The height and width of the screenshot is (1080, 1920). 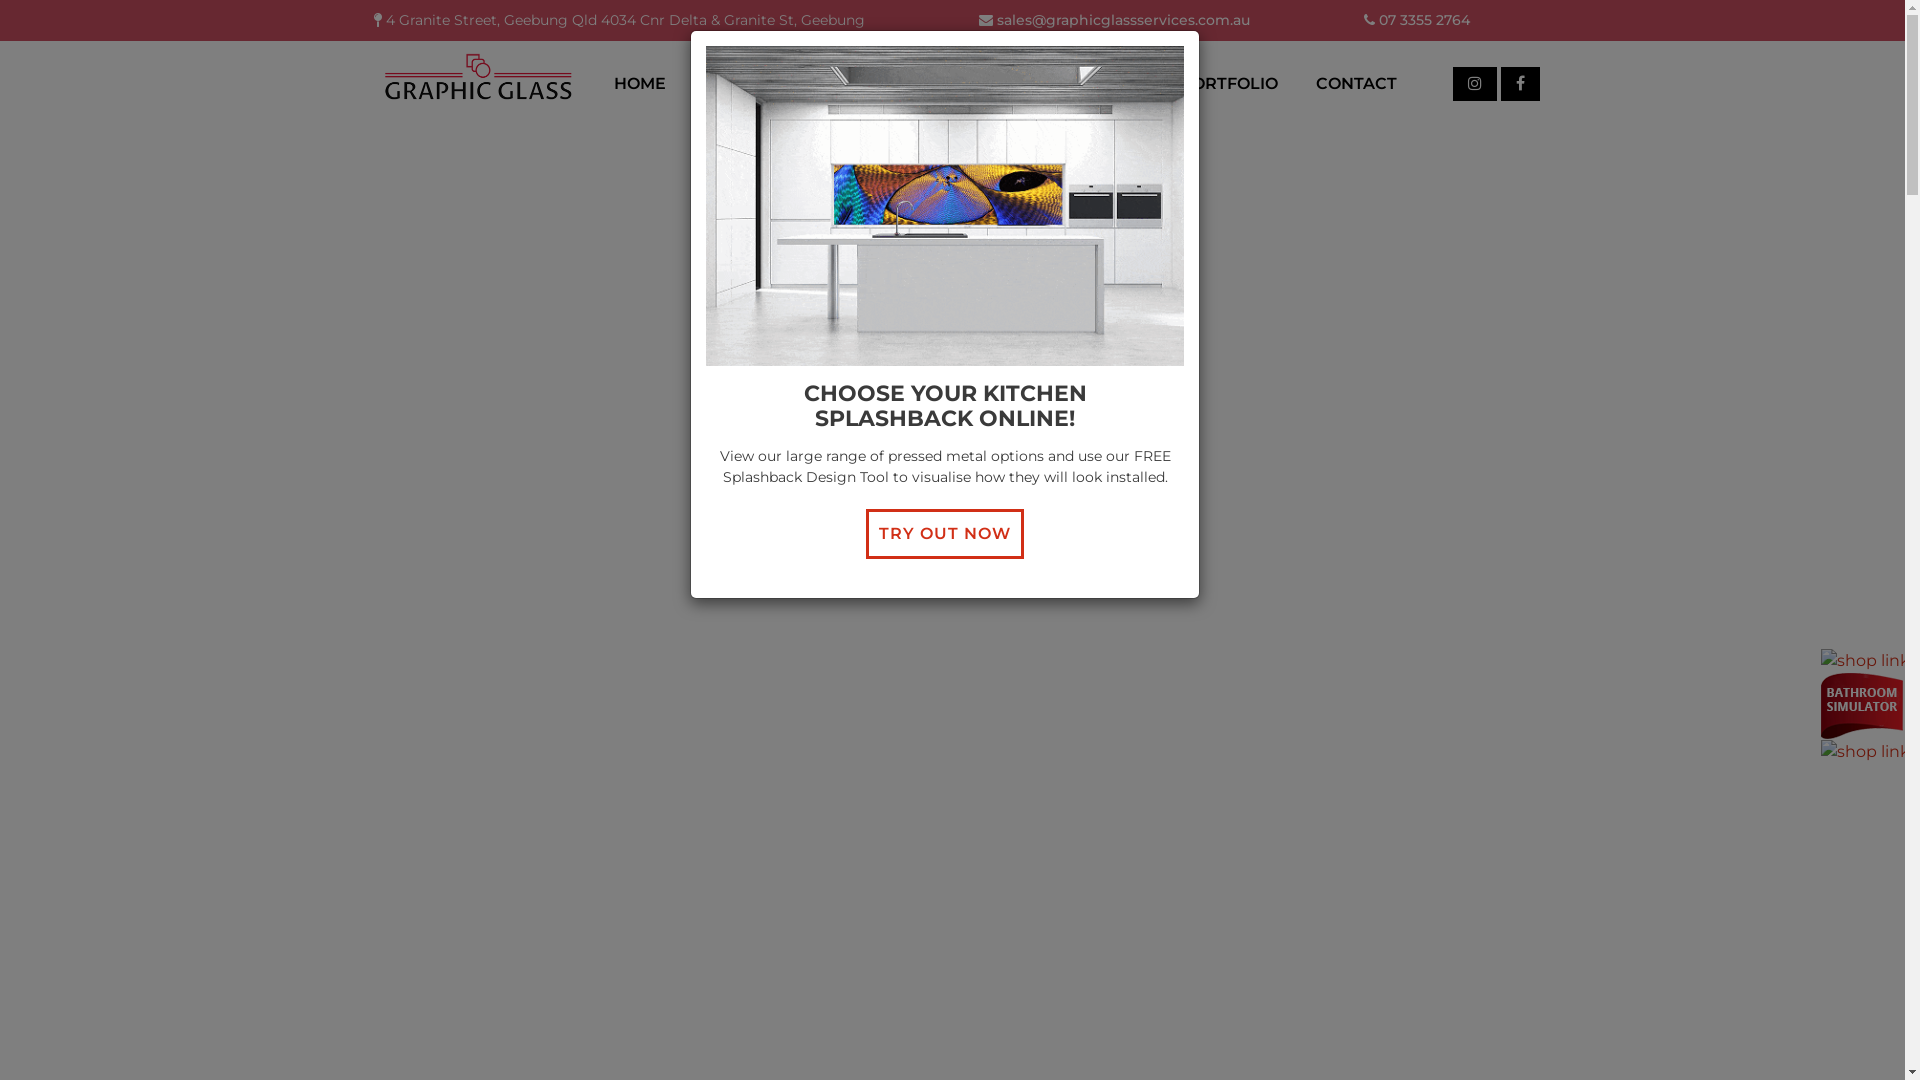 What do you see at coordinates (1112, 84) in the screenshot?
I see `QUOTE` at bounding box center [1112, 84].